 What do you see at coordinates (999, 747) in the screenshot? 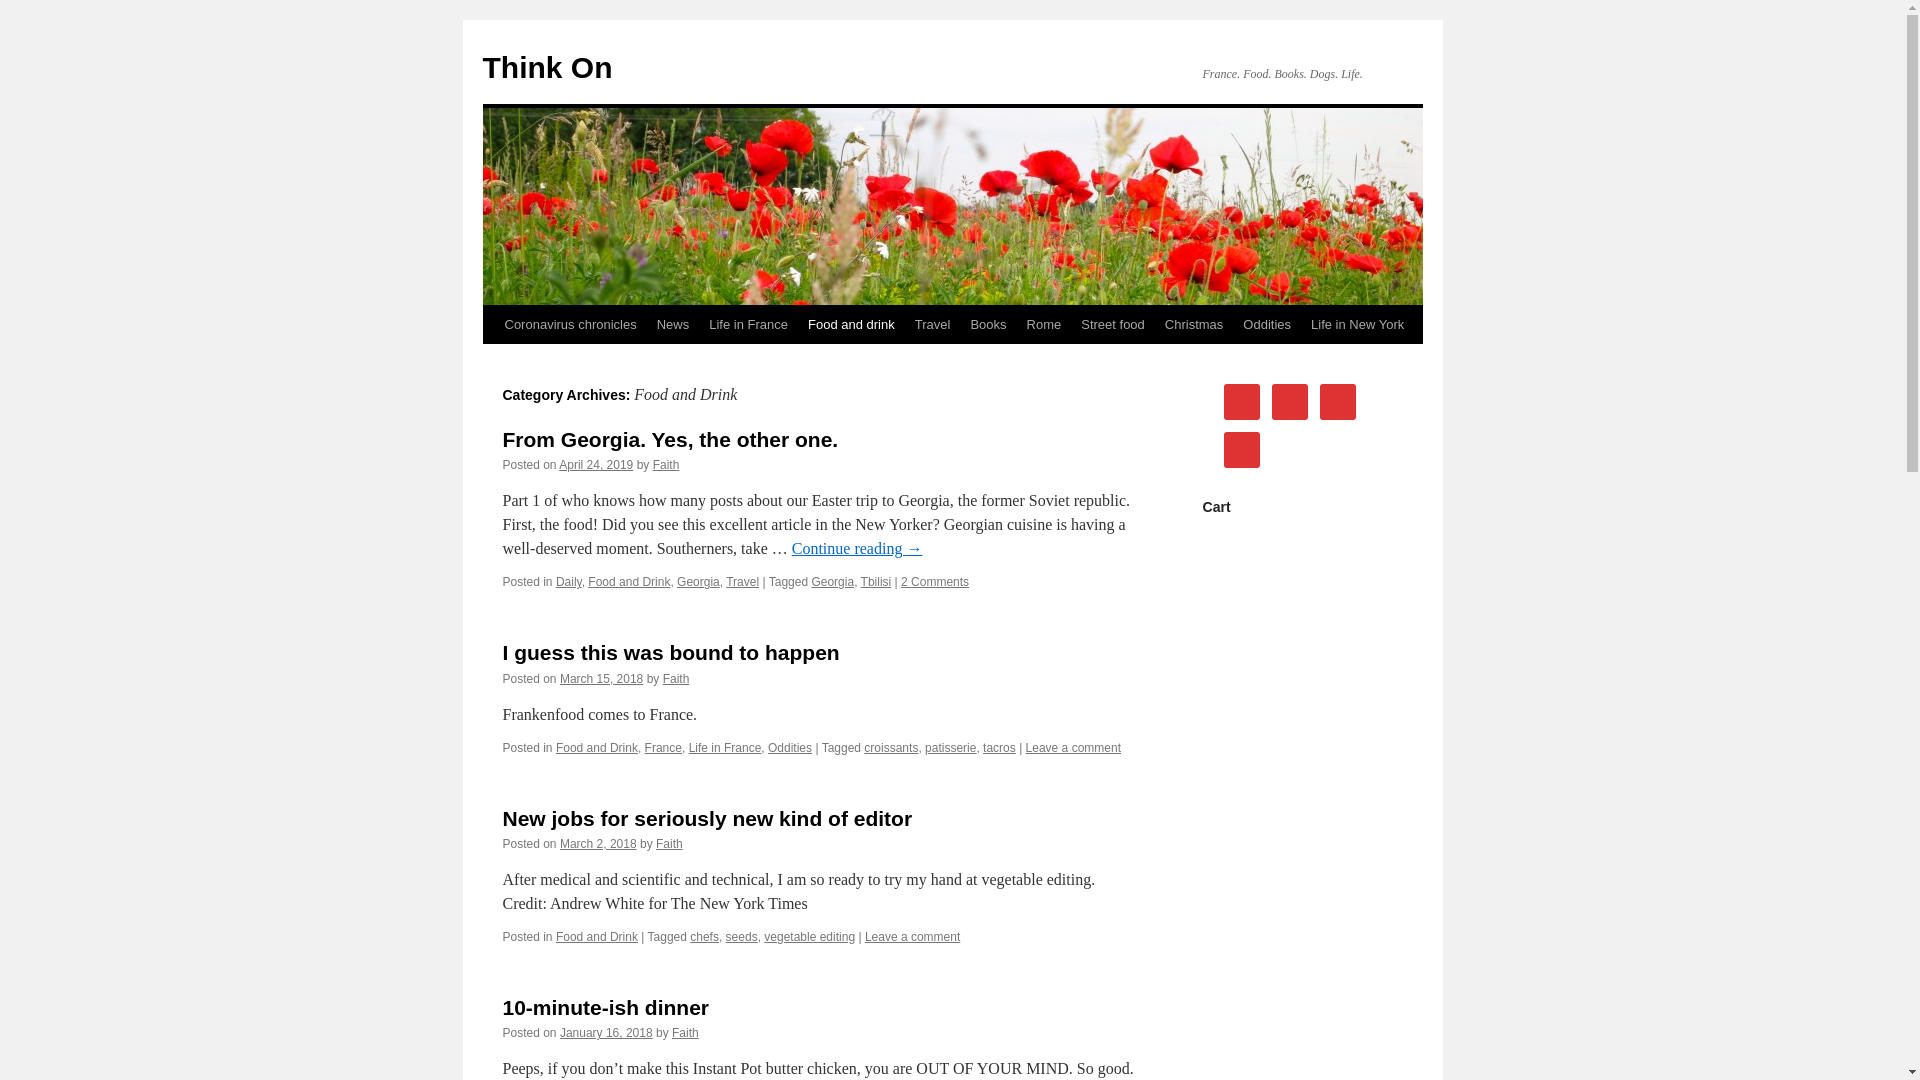
I see `tacros` at bounding box center [999, 747].